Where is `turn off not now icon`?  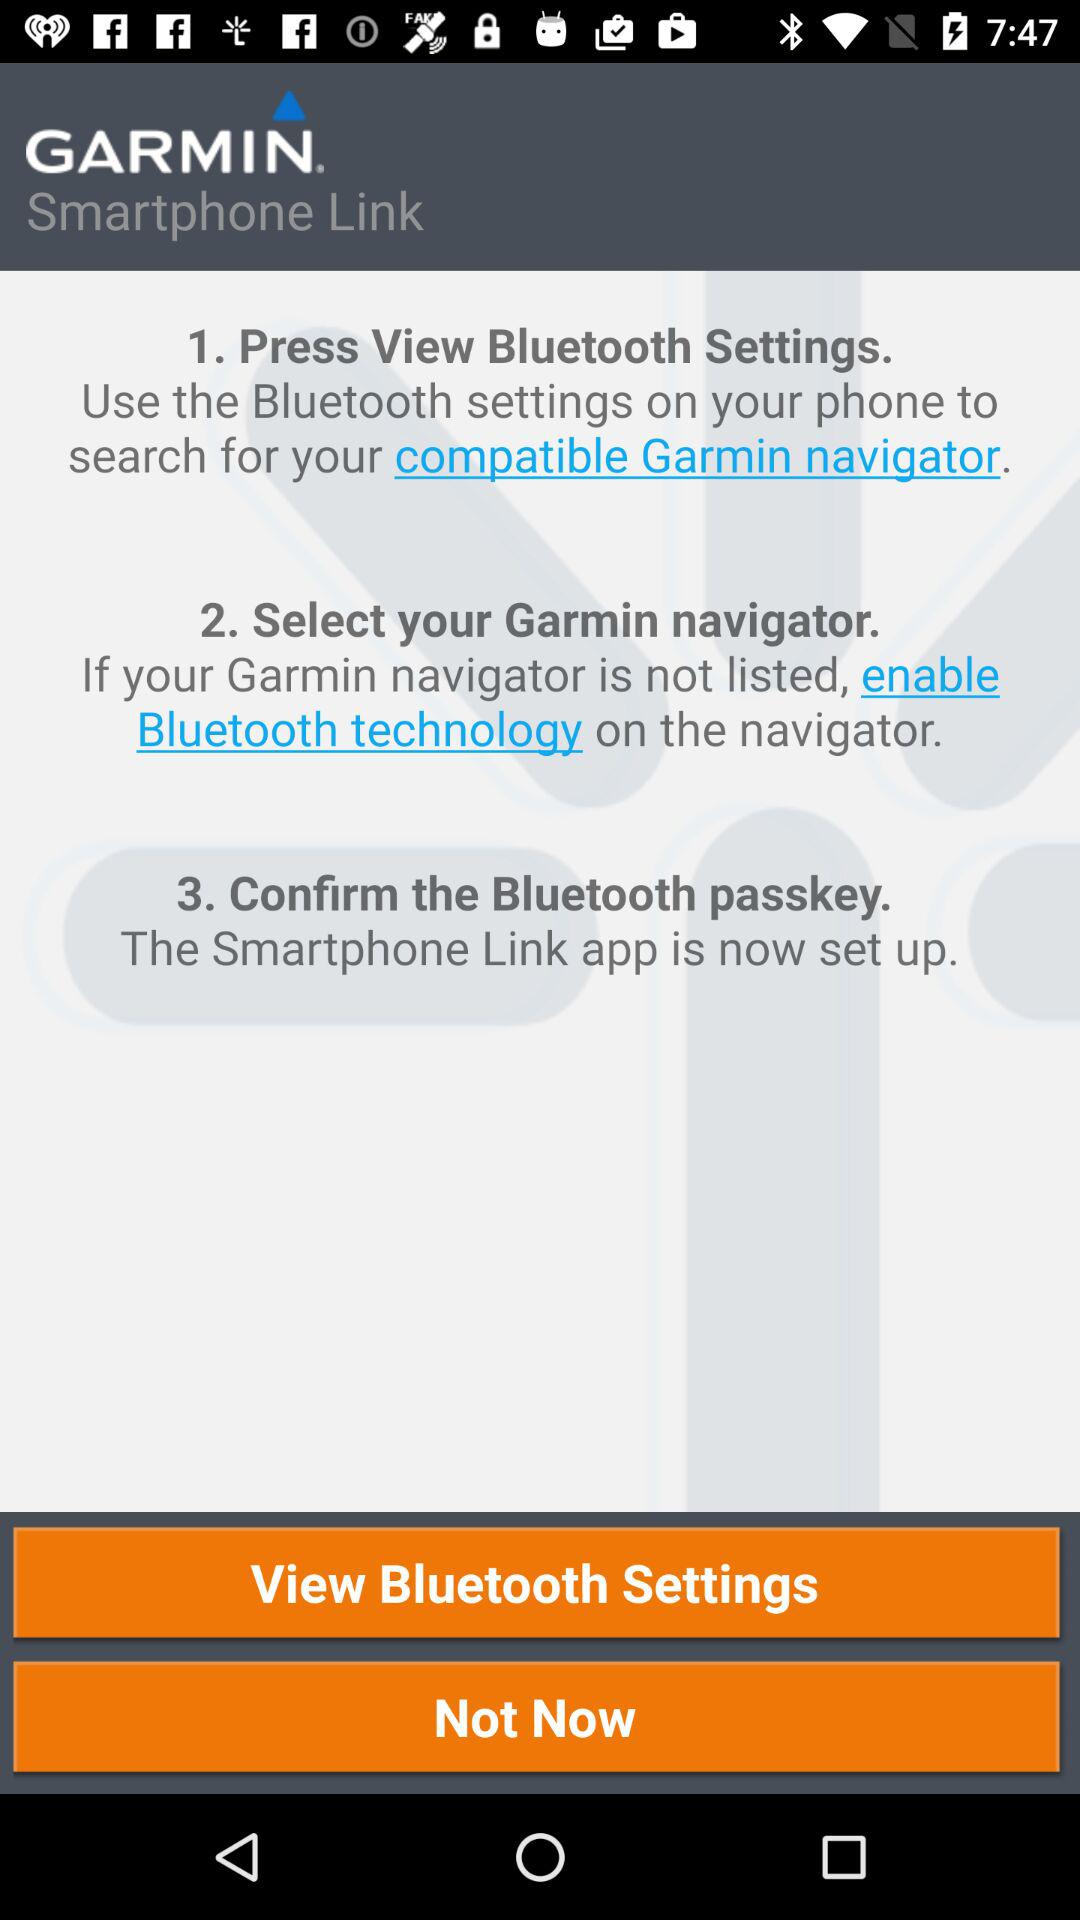
turn off not now icon is located at coordinates (540, 1720).